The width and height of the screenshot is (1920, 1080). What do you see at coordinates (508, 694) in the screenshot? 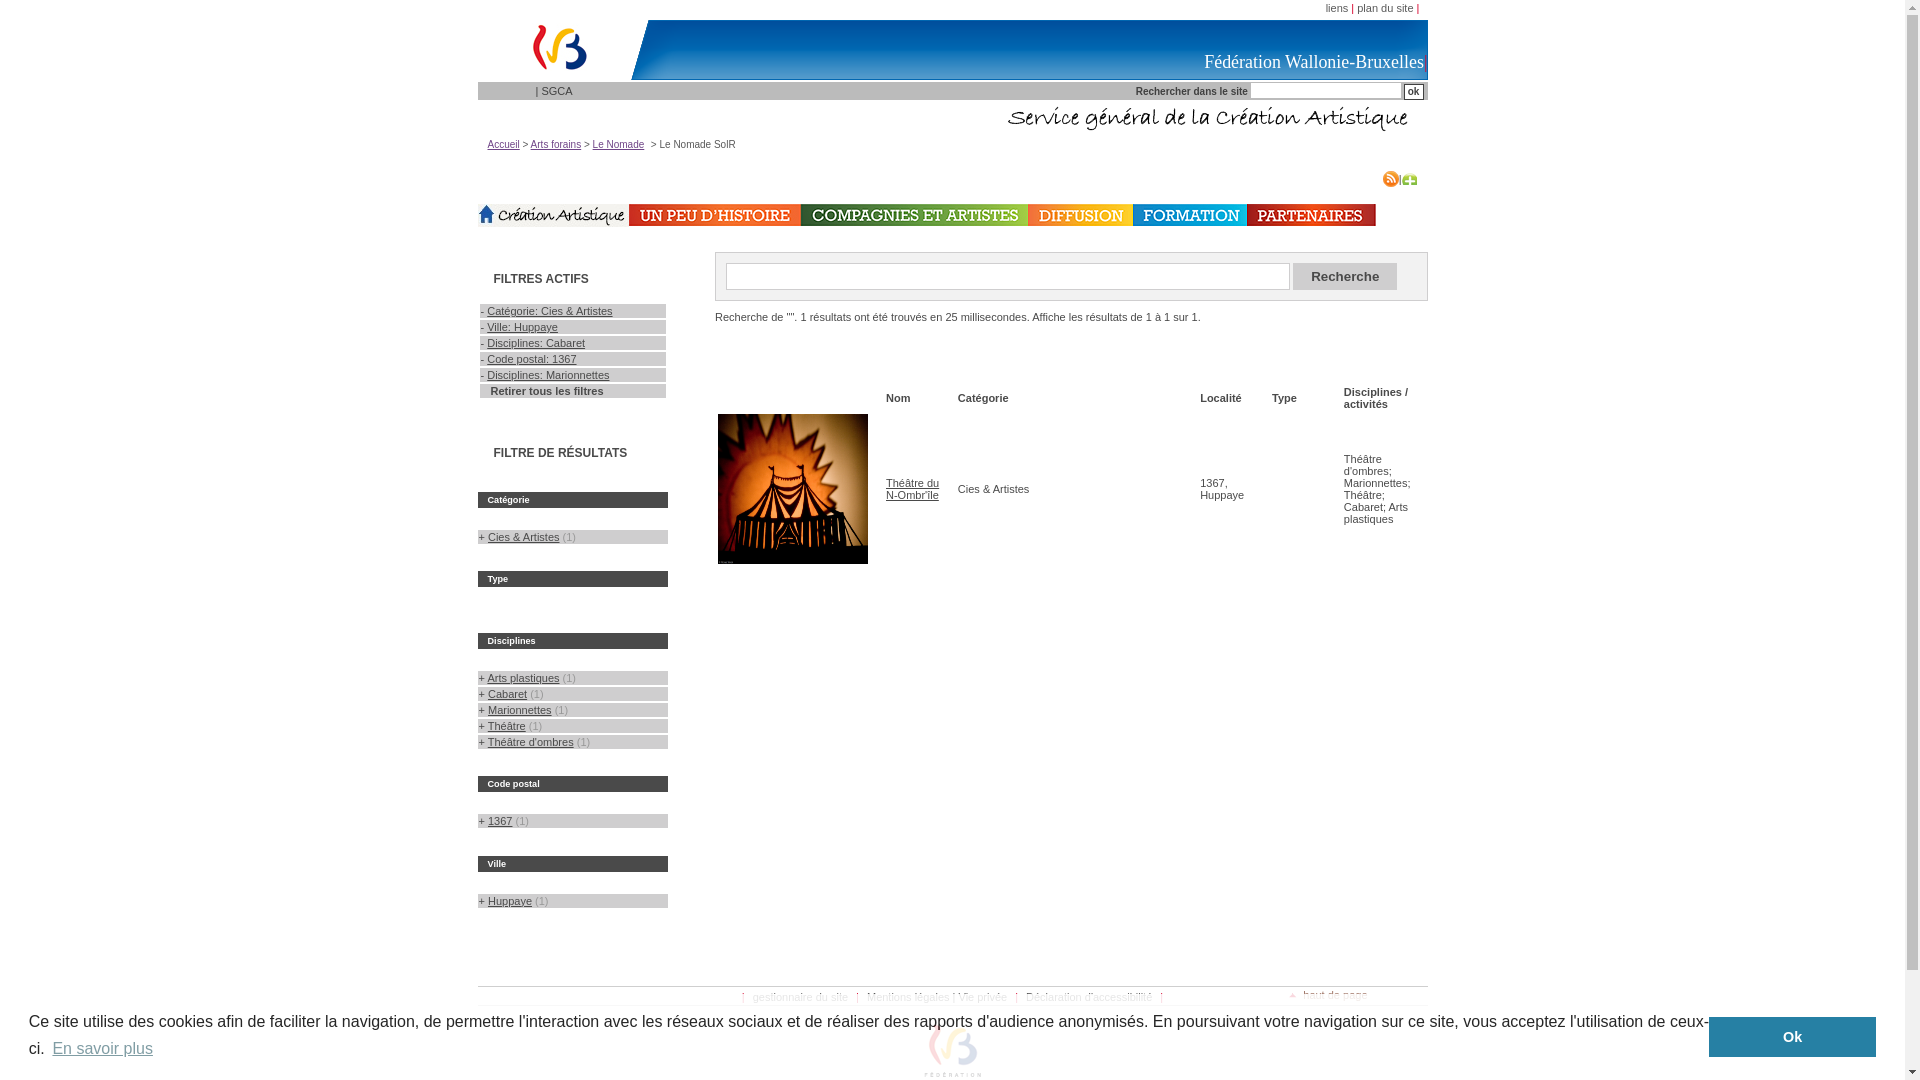
I see `Cabaret` at bounding box center [508, 694].